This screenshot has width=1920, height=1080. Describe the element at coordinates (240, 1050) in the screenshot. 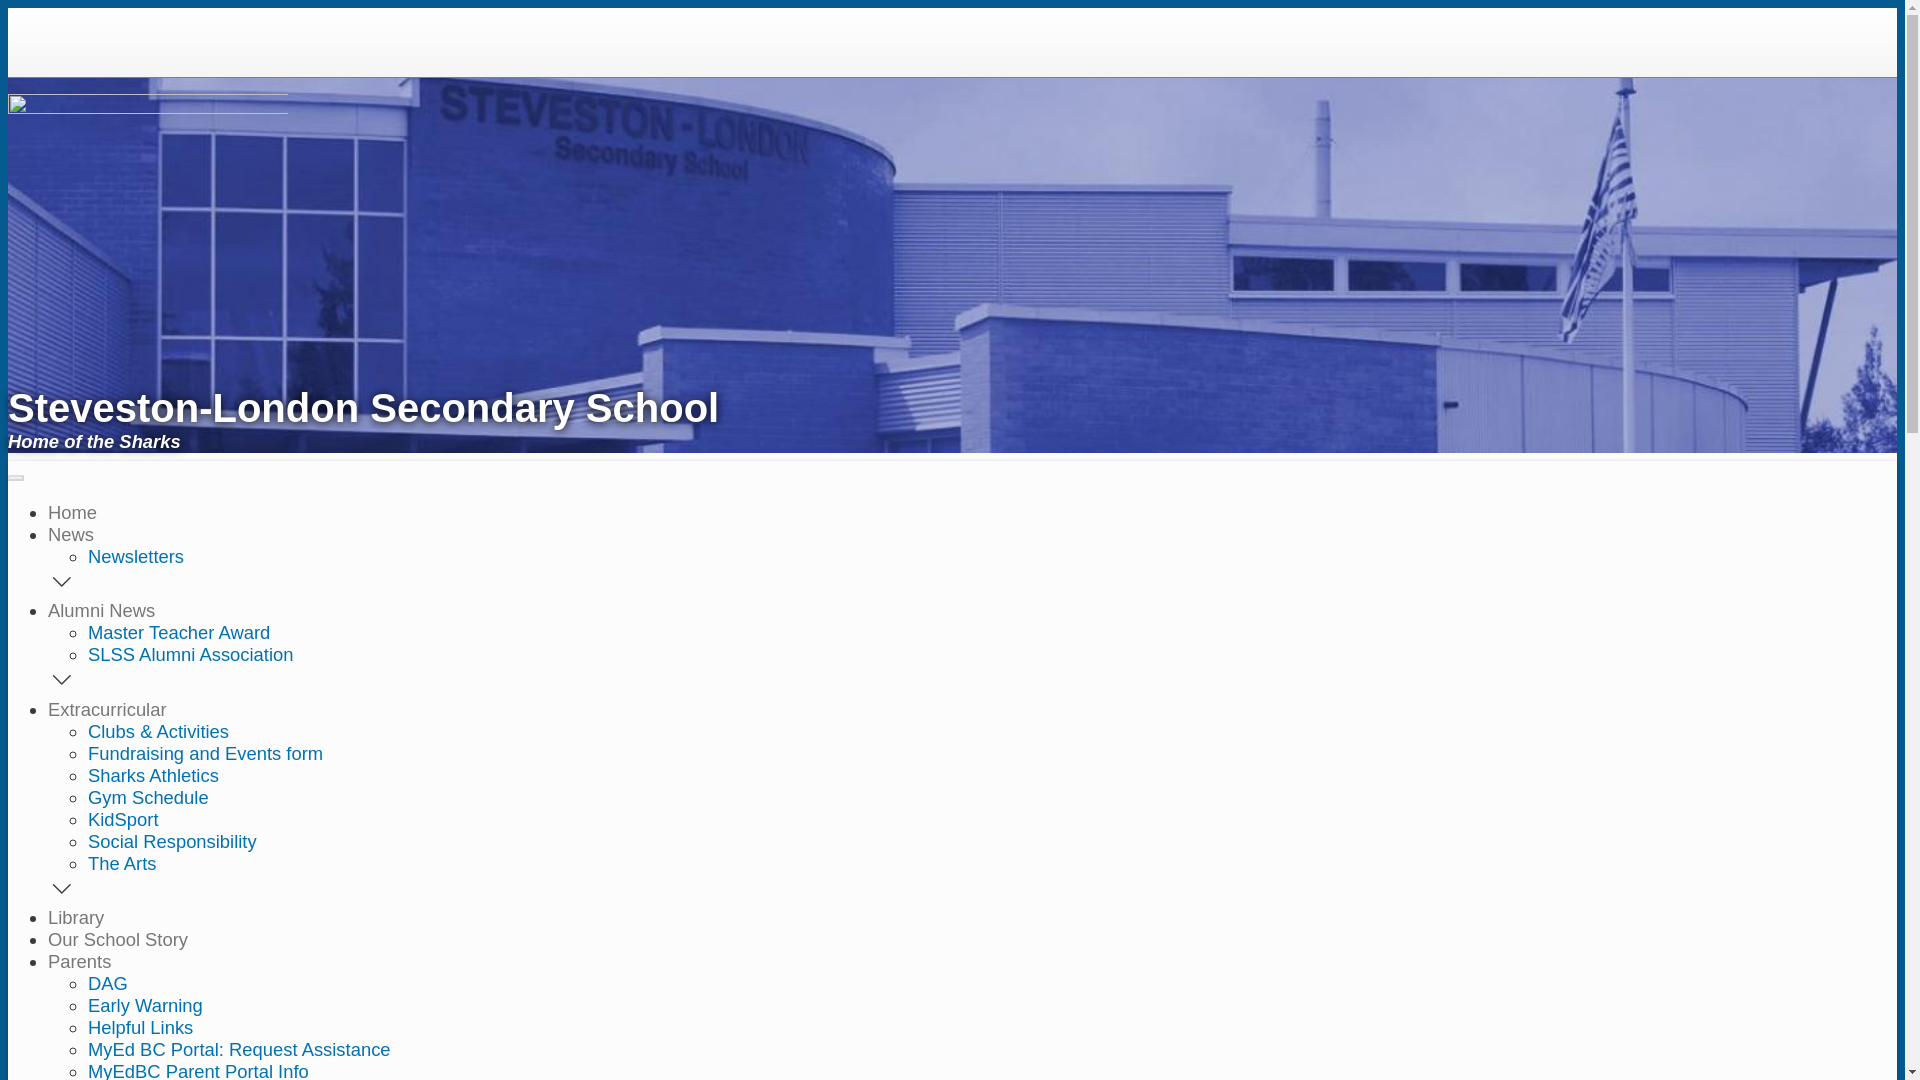

I see `MyEd BC Portal: Request Assistance` at that location.